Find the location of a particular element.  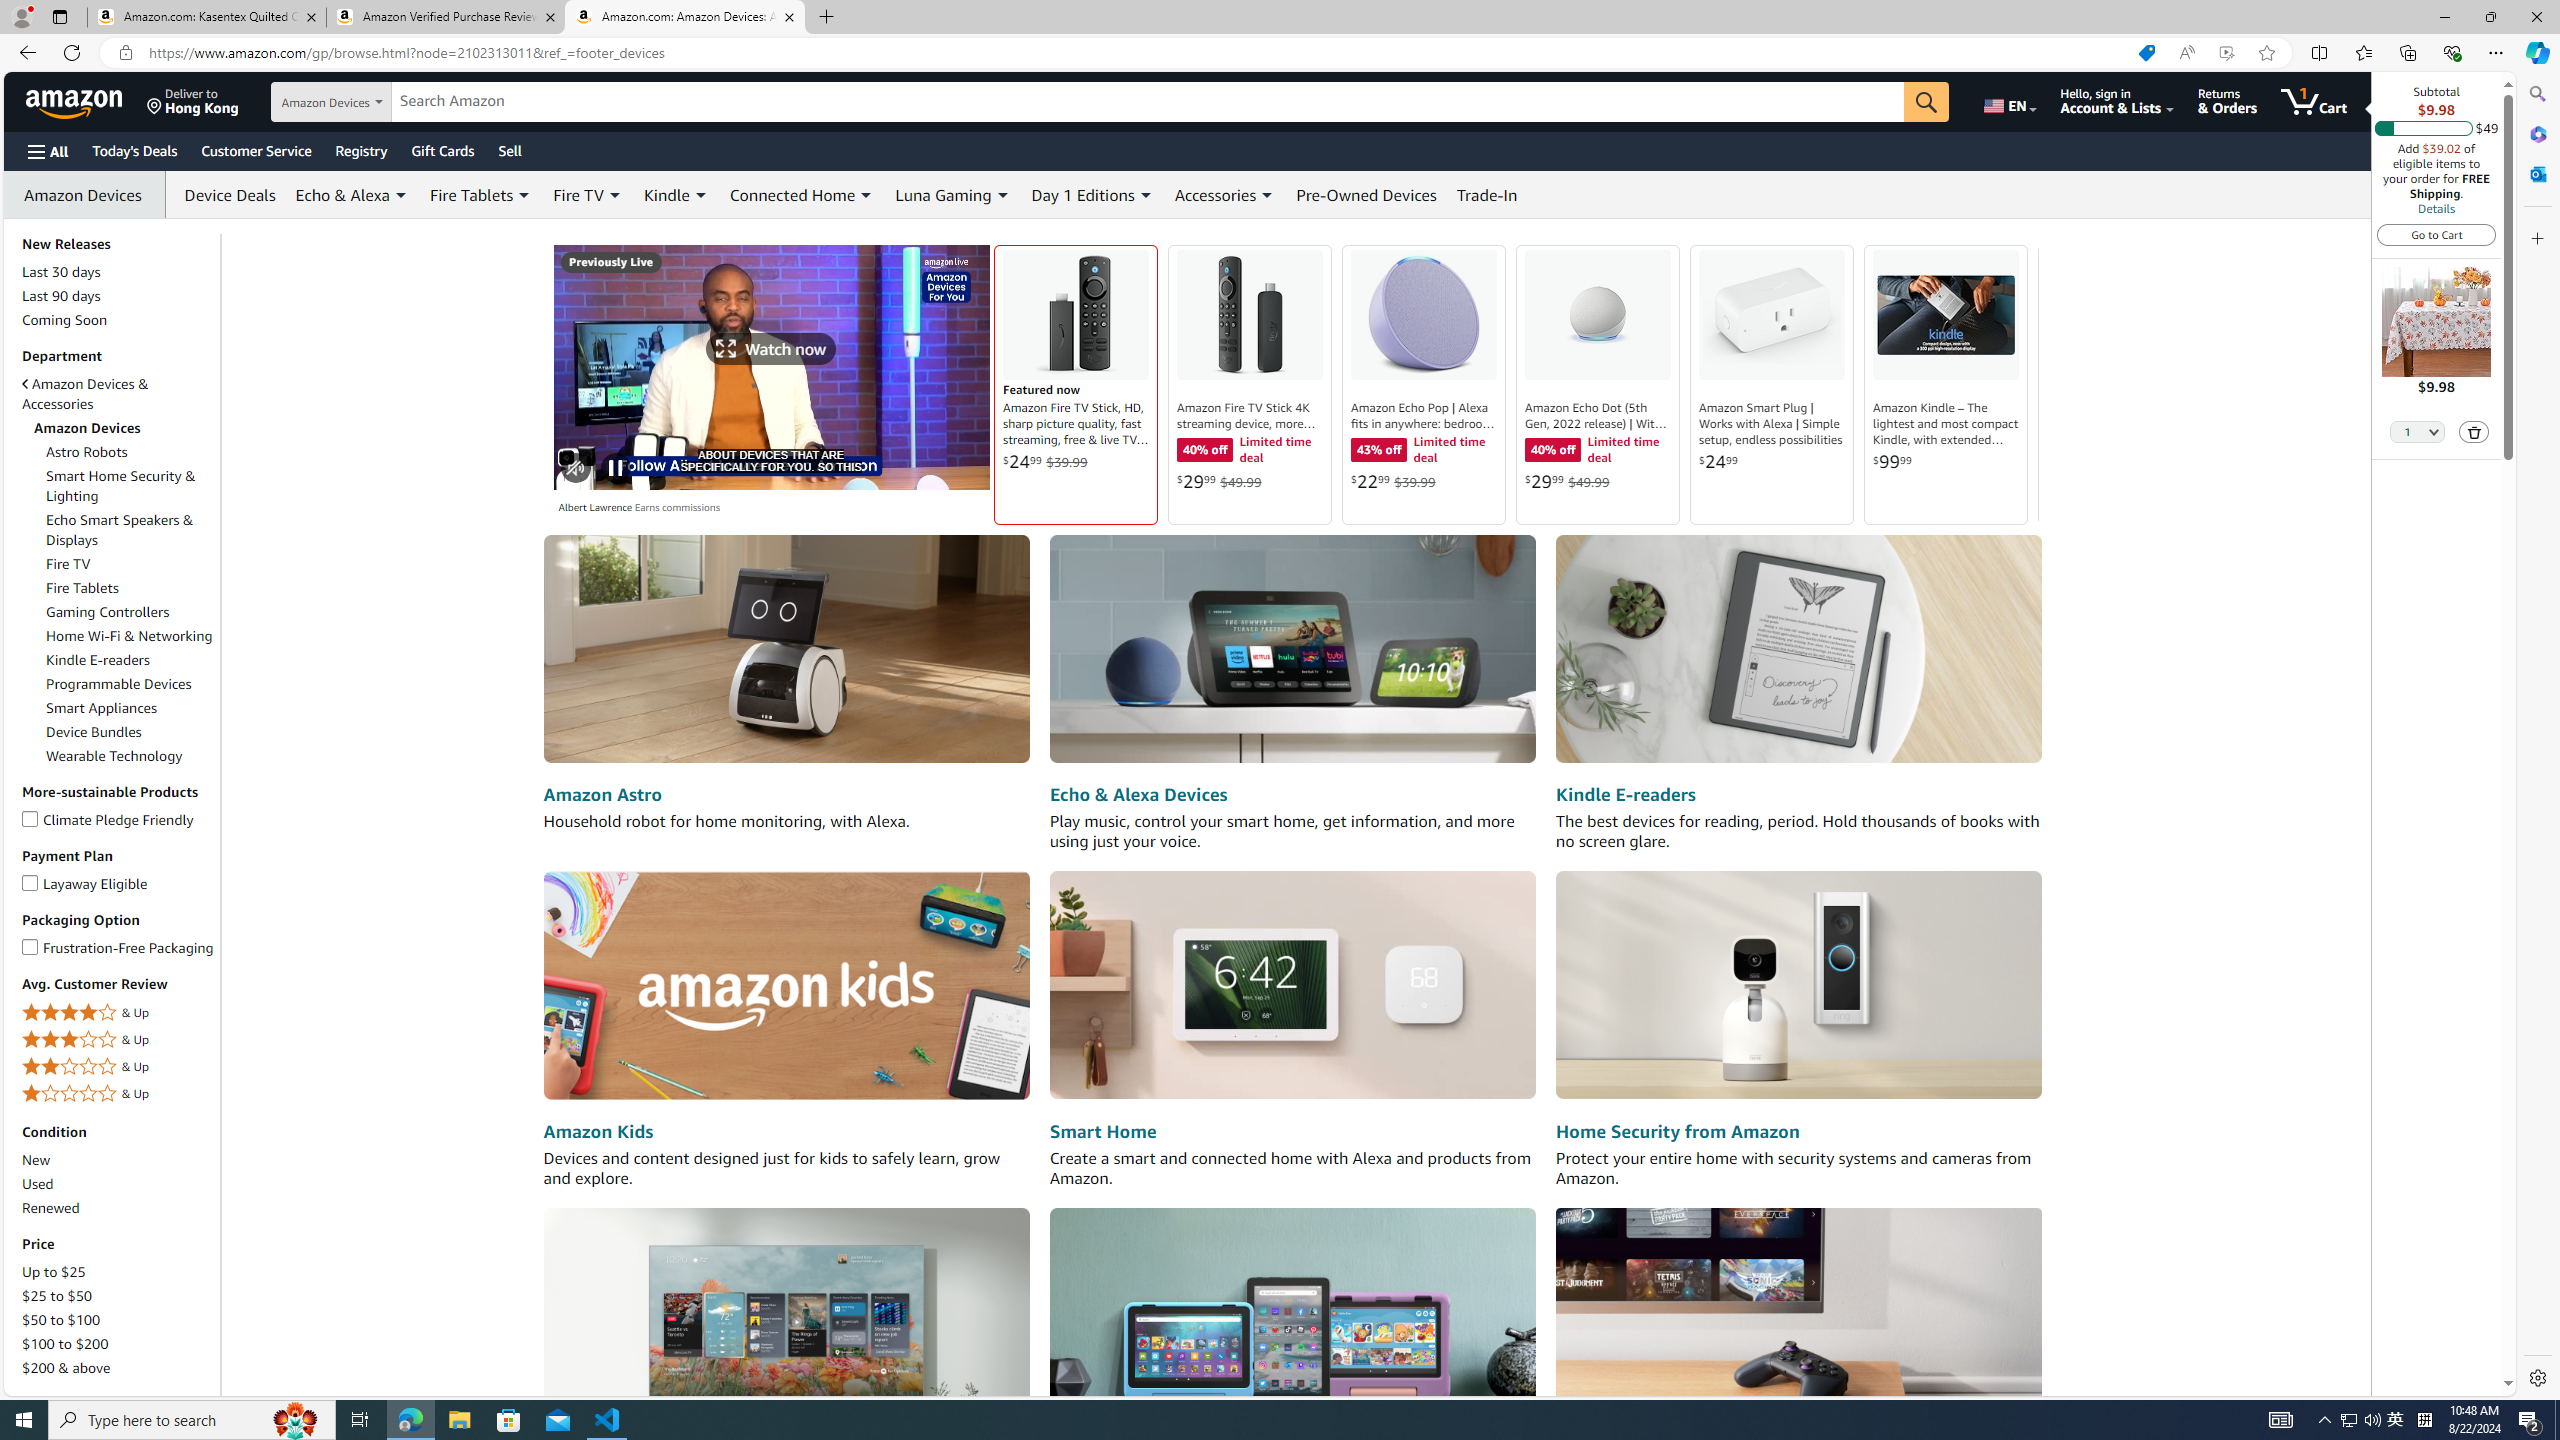

Fire TV devices is located at coordinates (786, 1320).